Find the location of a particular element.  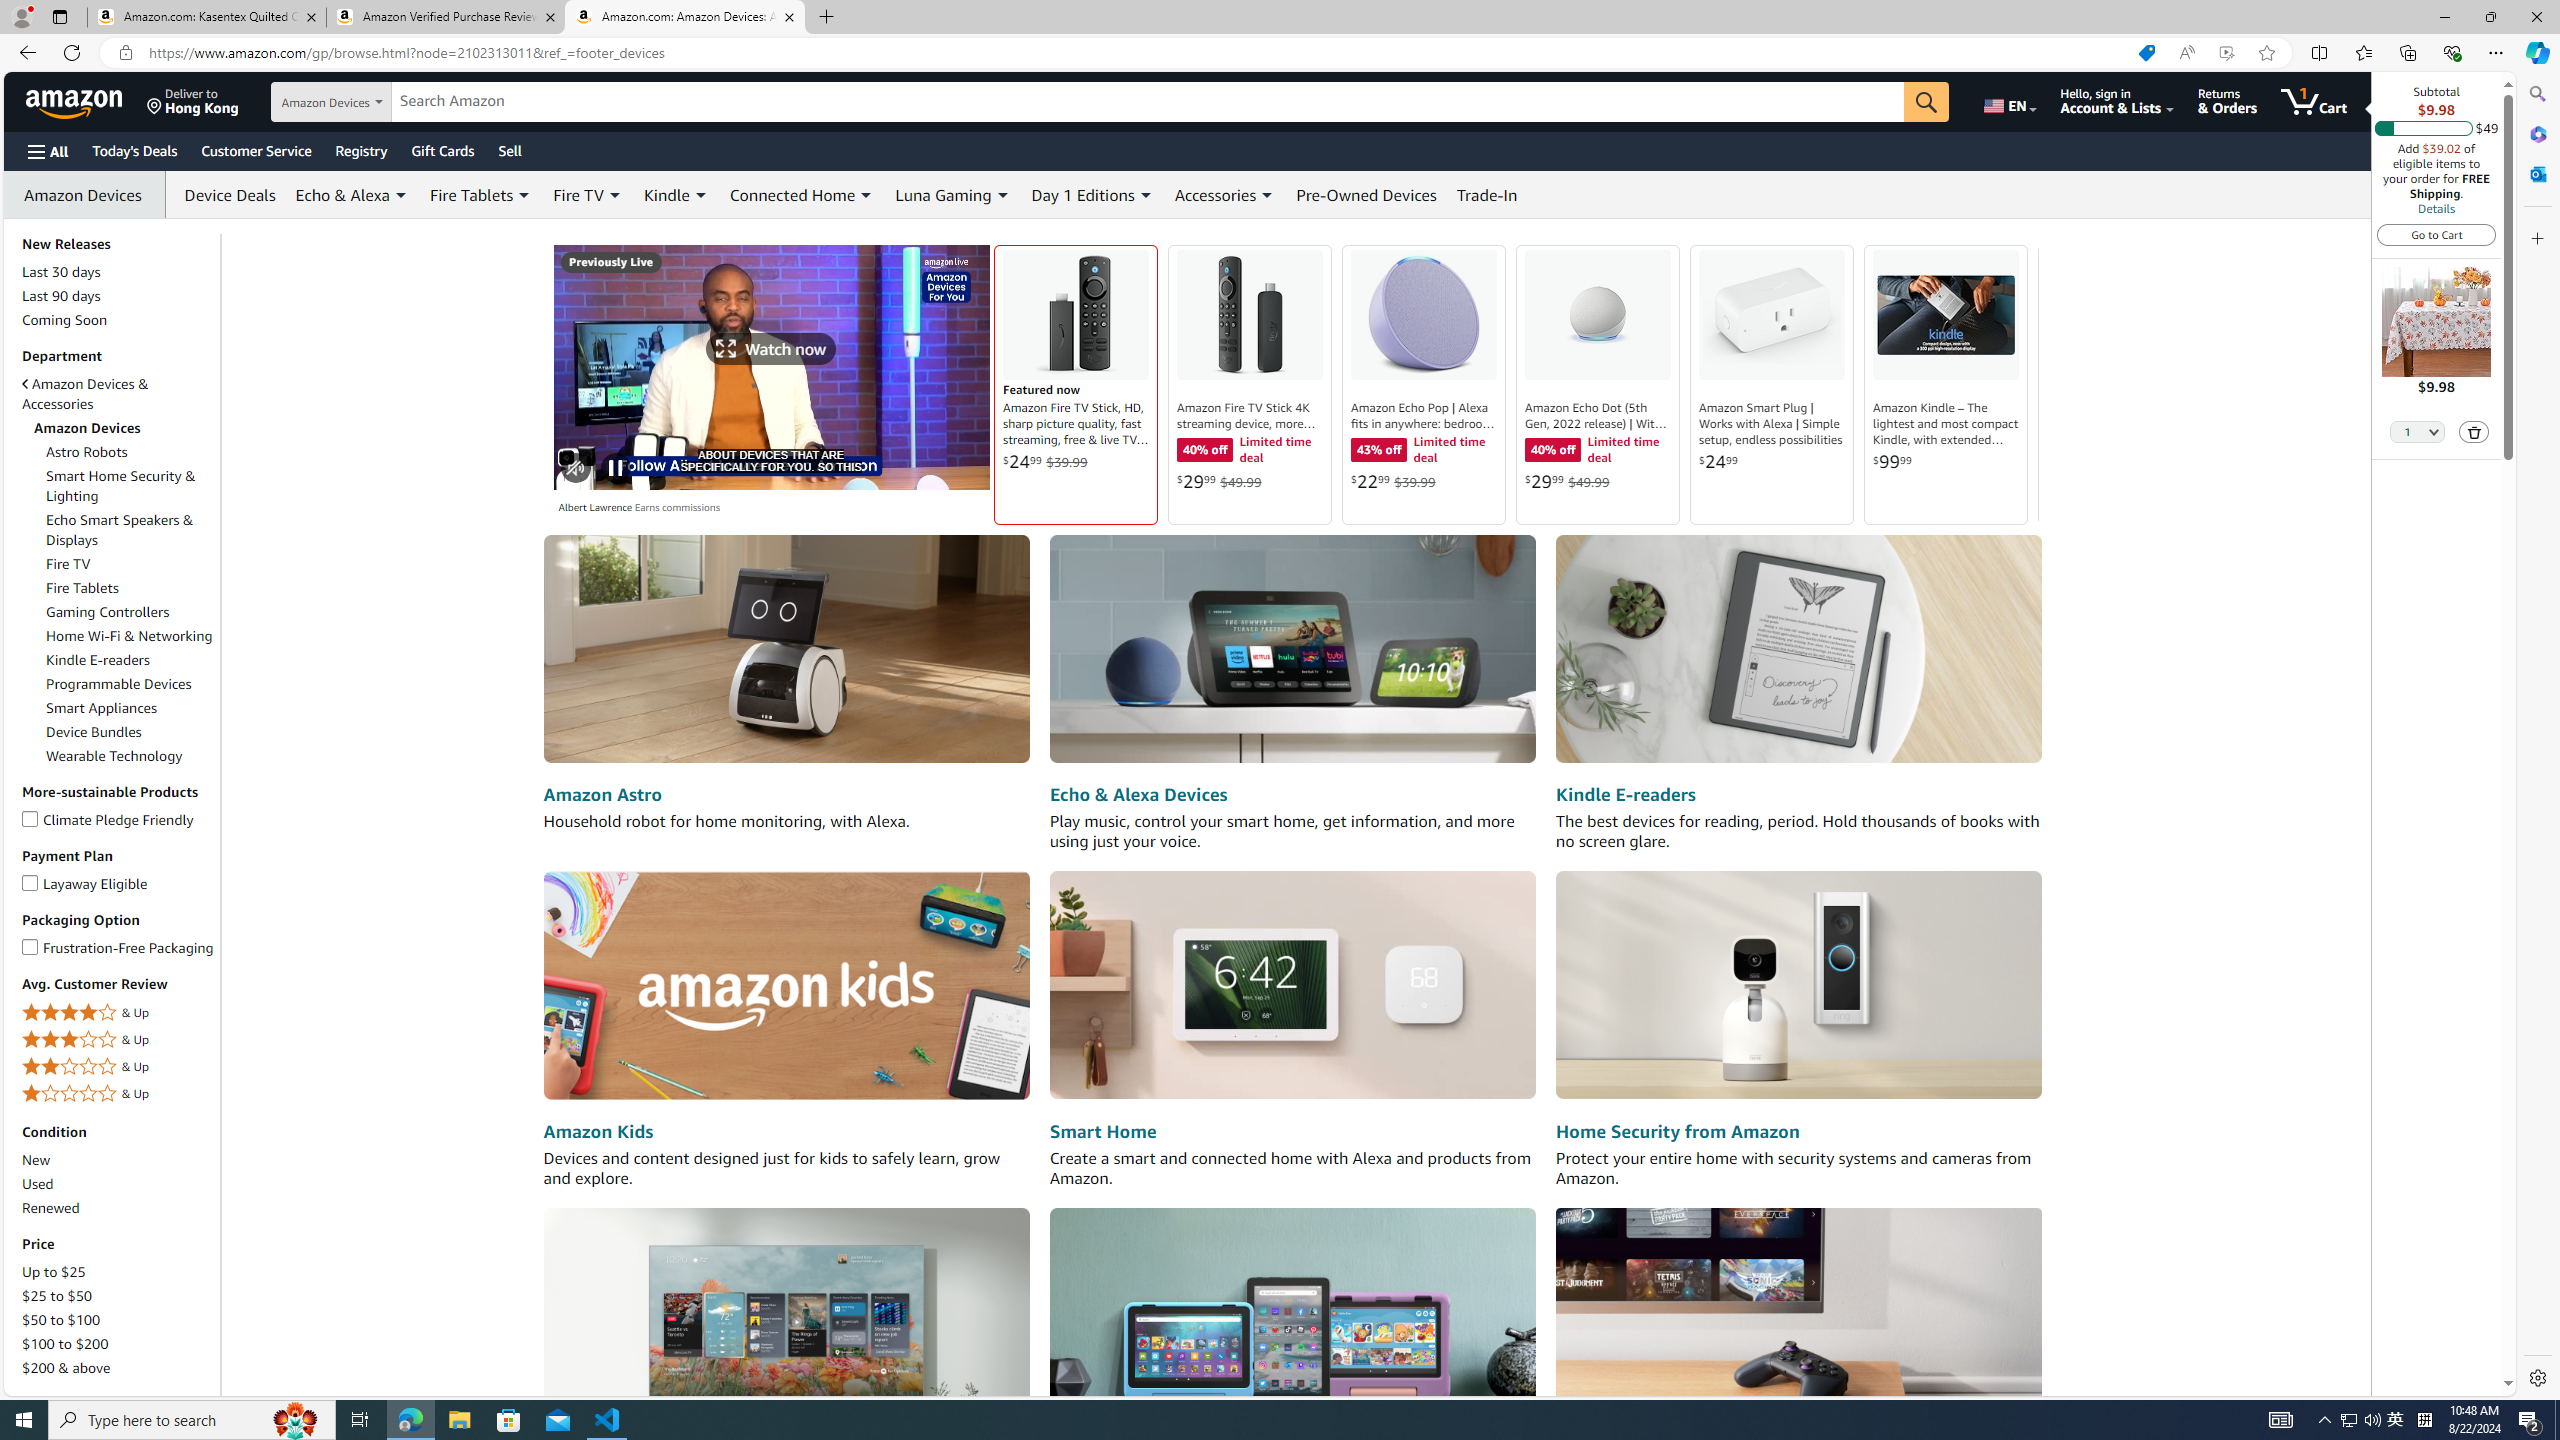

Fire TV devices is located at coordinates (786, 1320).